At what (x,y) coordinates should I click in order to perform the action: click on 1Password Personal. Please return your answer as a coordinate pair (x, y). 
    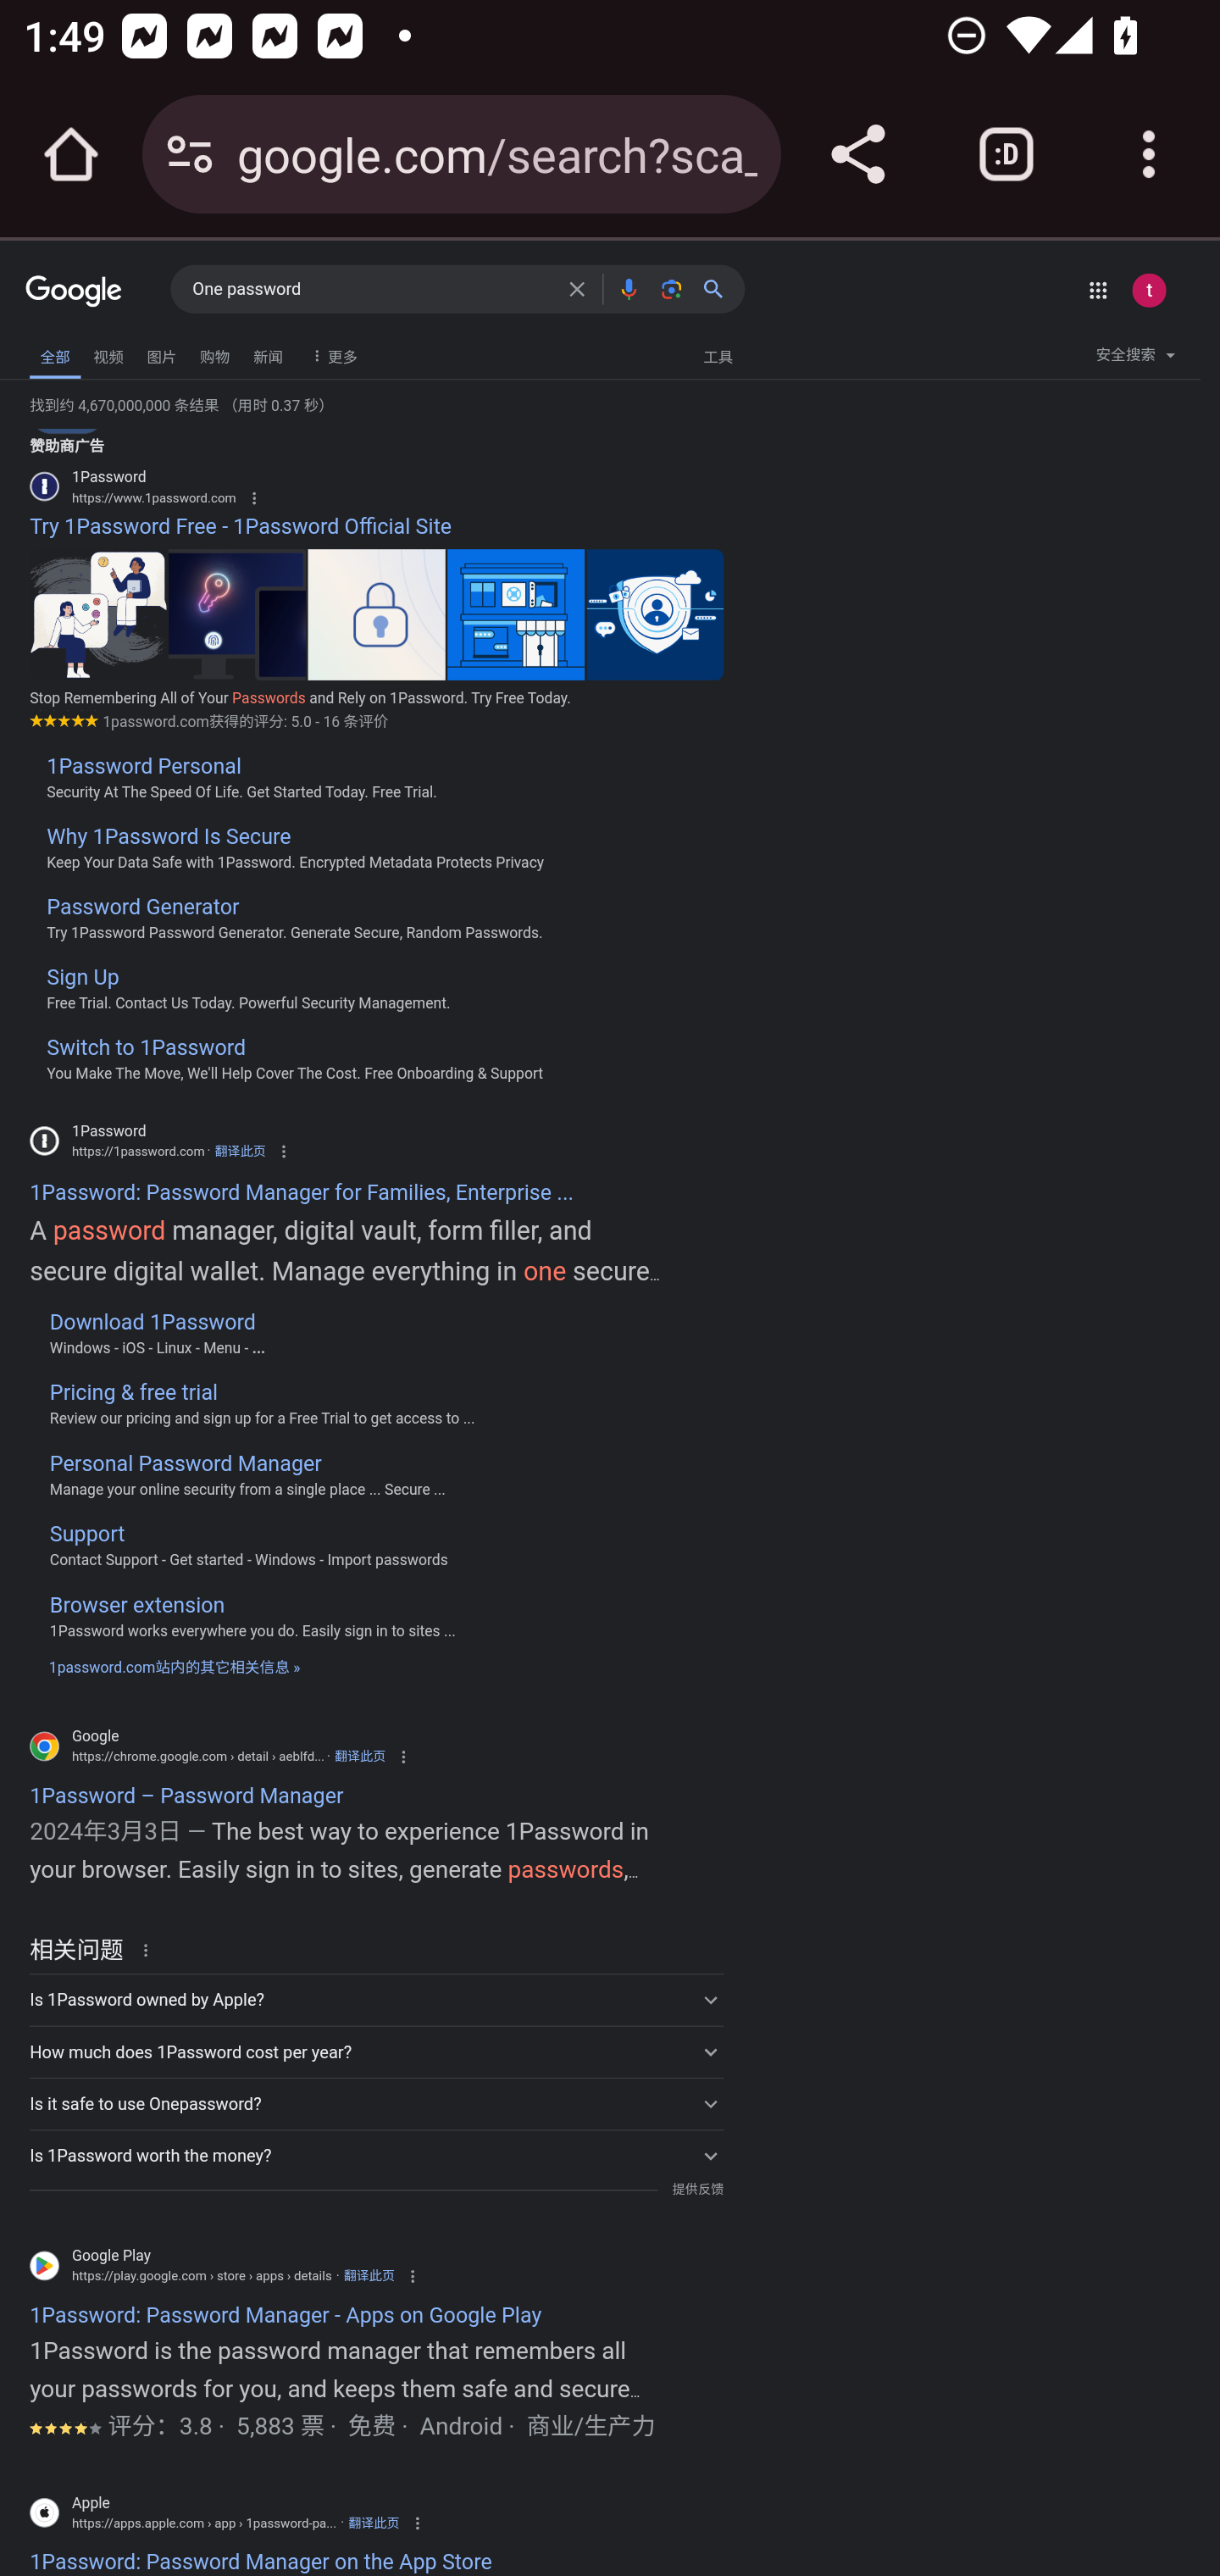
    Looking at the image, I should click on (144, 766).